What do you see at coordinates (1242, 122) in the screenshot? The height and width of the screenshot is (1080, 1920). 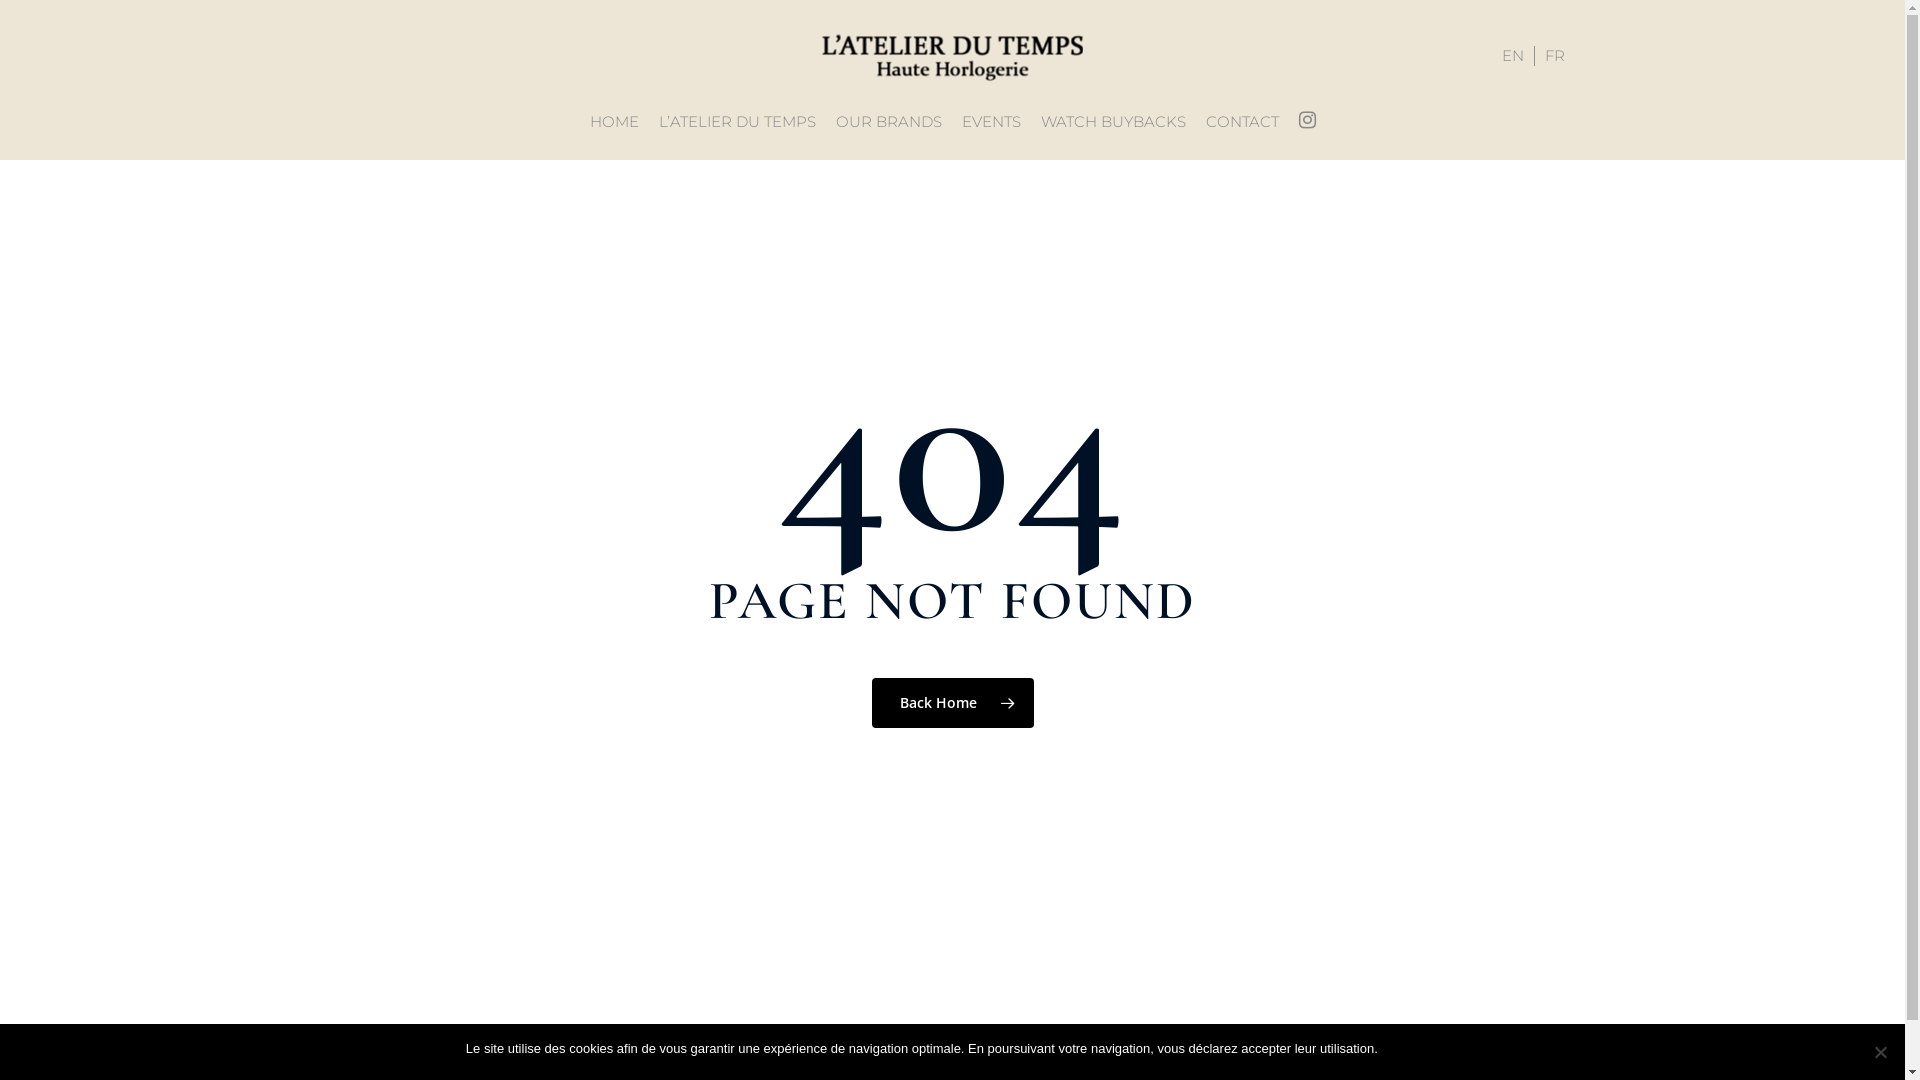 I see `CONTACT` at bounding box center [1242, 122].